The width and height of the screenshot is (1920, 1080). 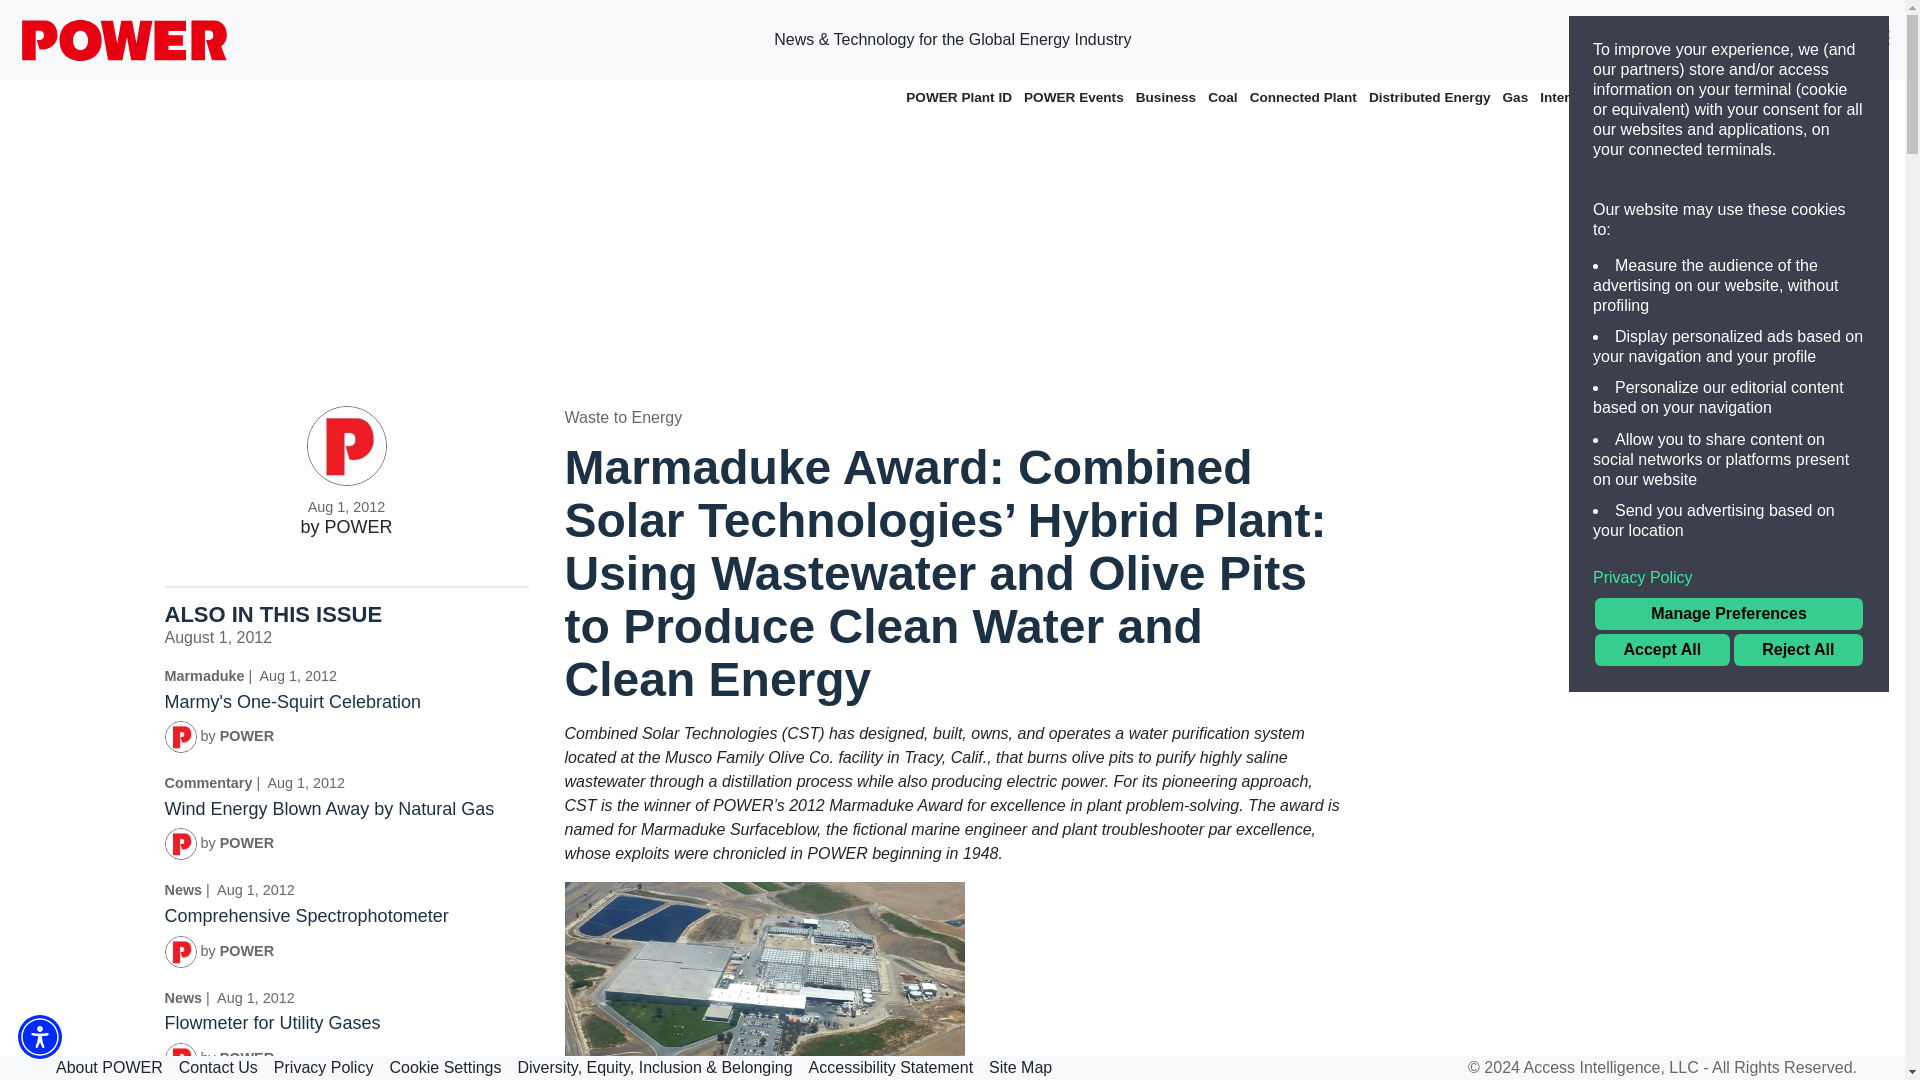 What do you see at coordinates (1662, 650) in the screenshot?
I see `Accept All` at bounding box center [1662, 650].